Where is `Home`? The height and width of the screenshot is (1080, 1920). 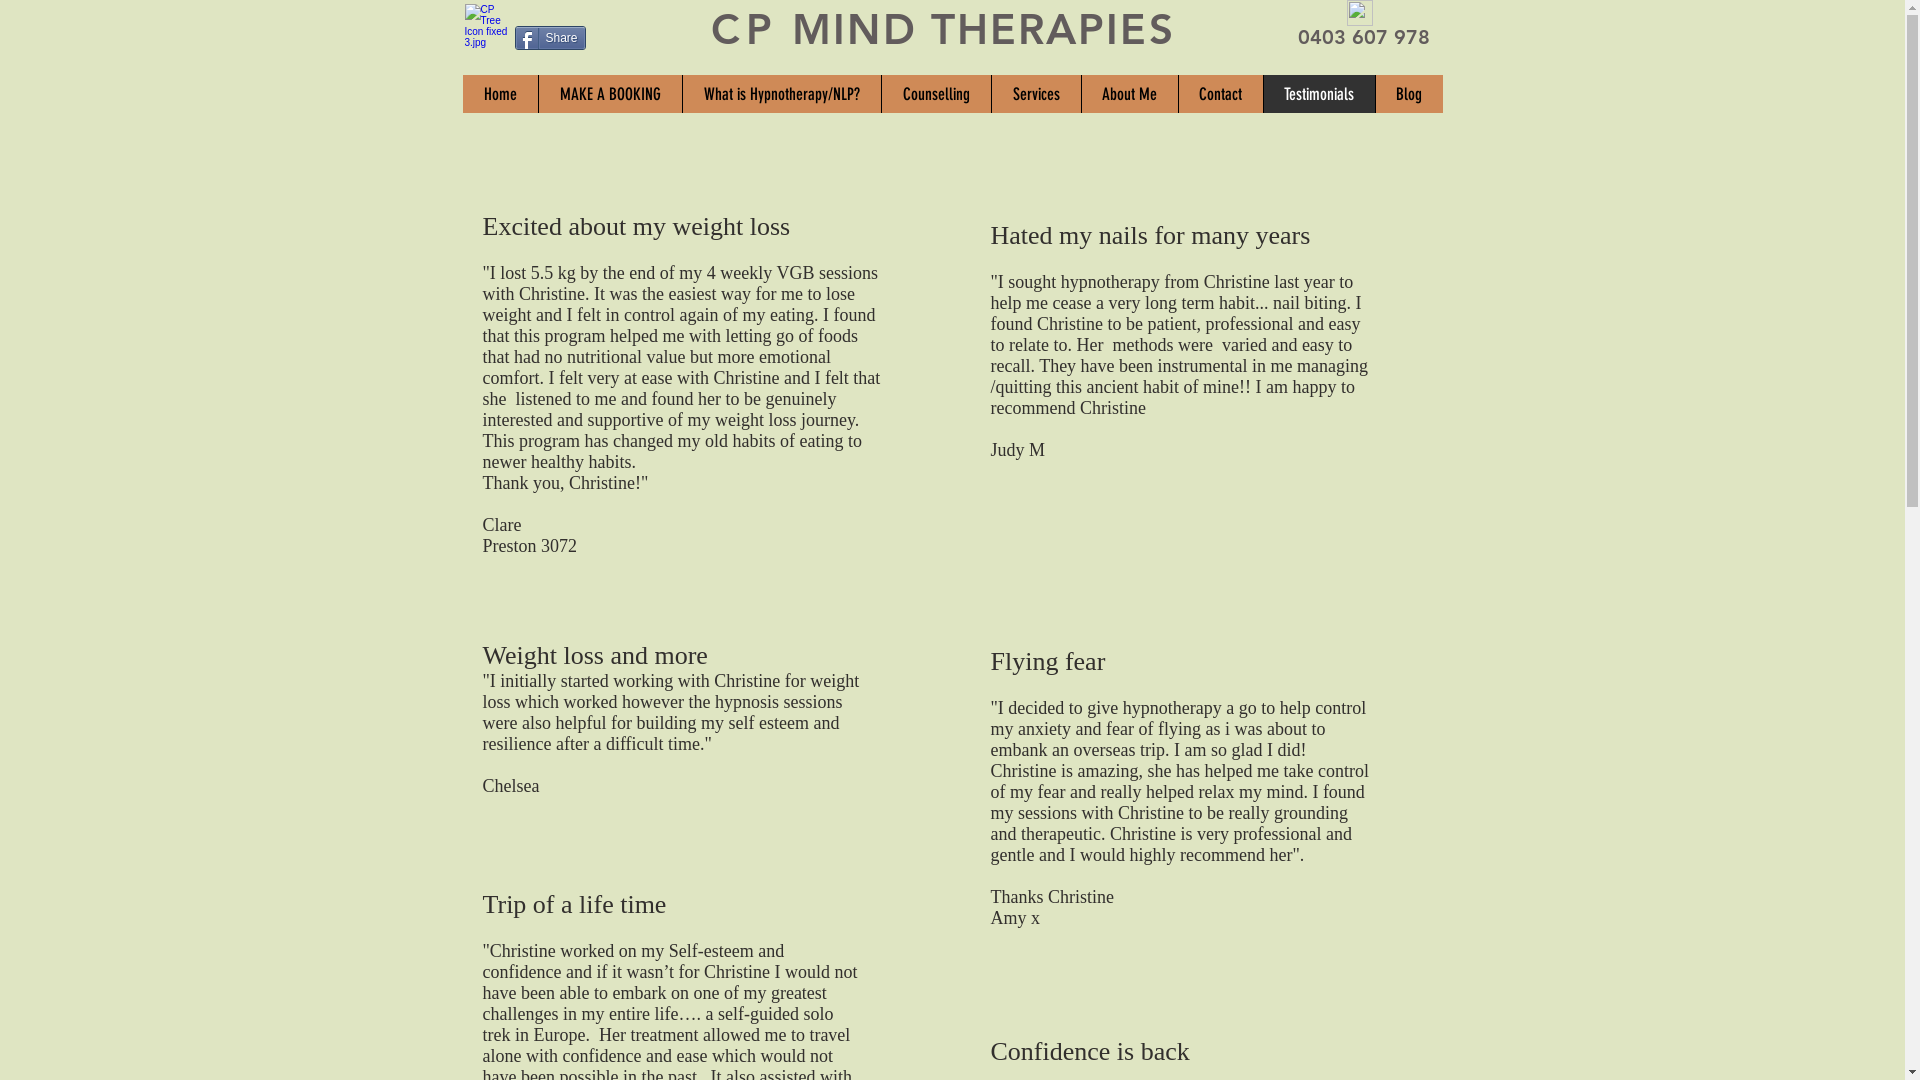 Home is located at coordinates (500, 94).